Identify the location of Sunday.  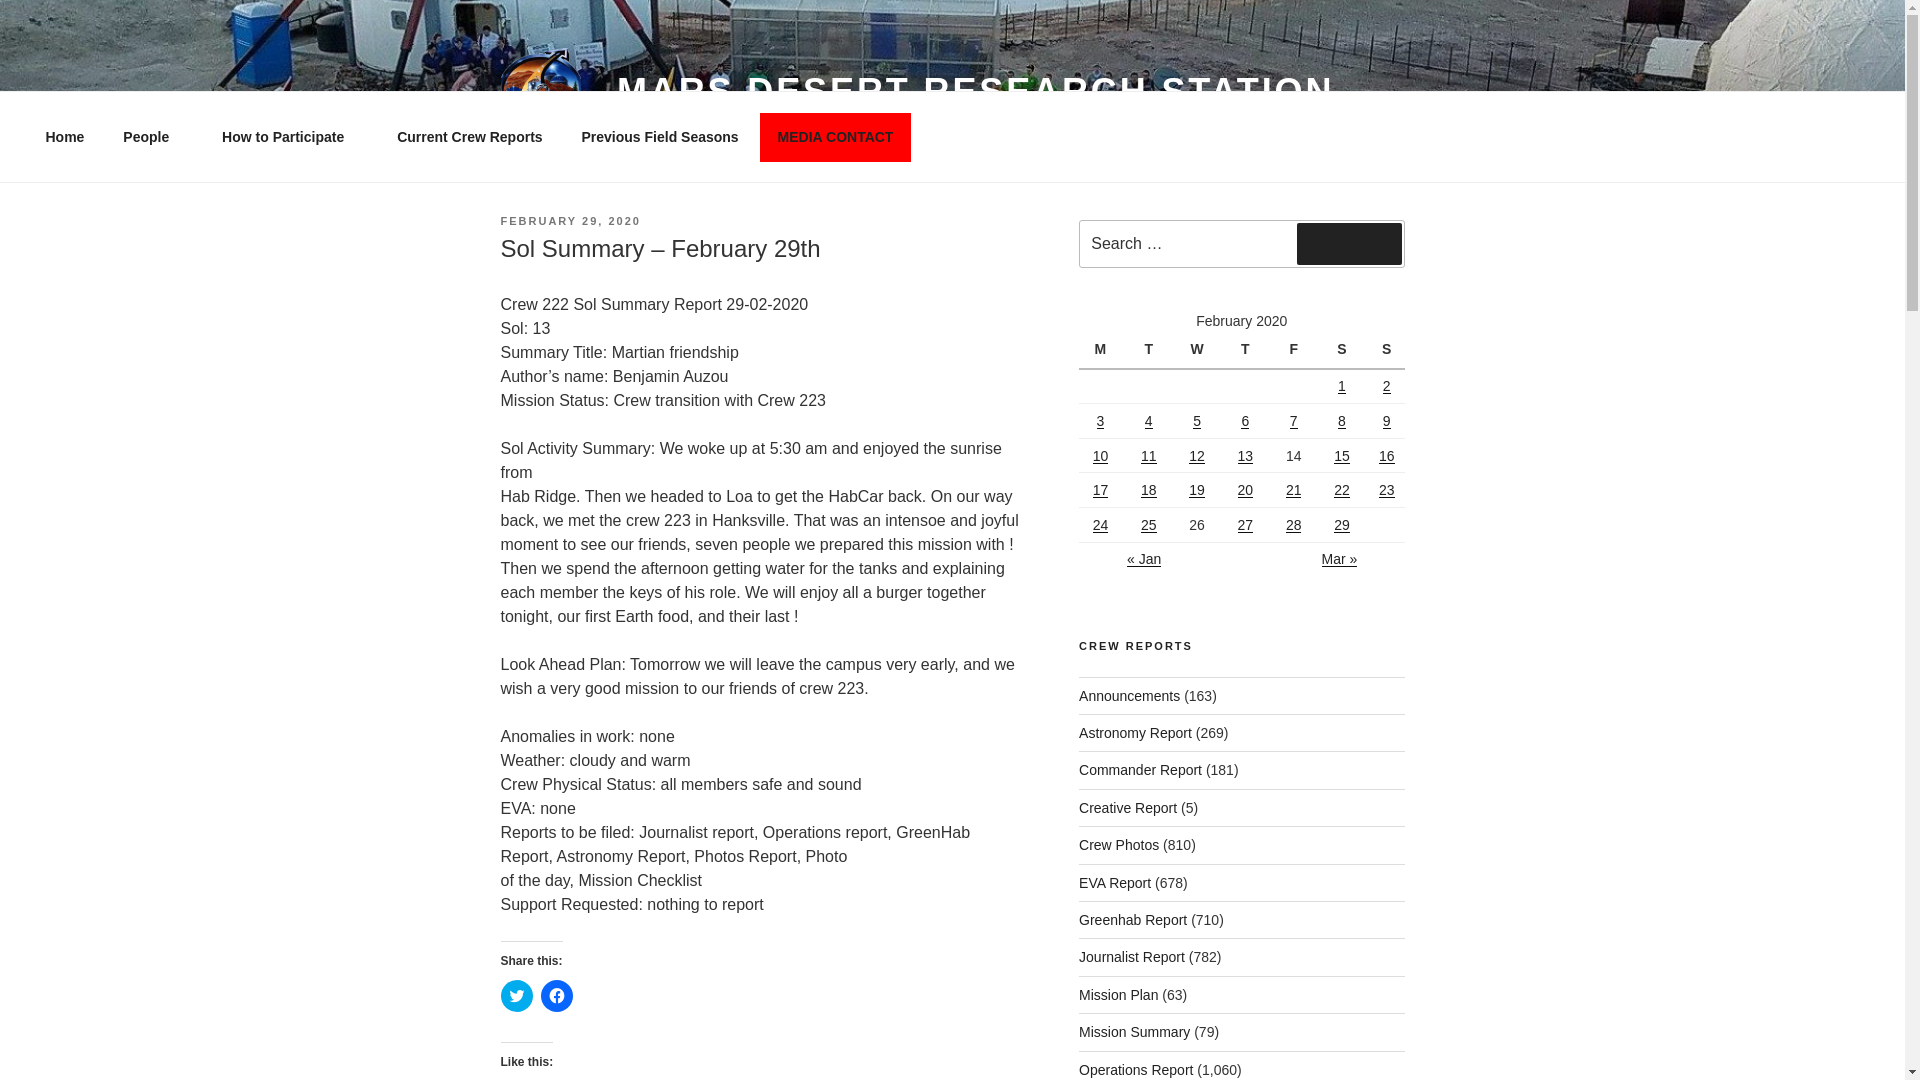
(1386, 350).